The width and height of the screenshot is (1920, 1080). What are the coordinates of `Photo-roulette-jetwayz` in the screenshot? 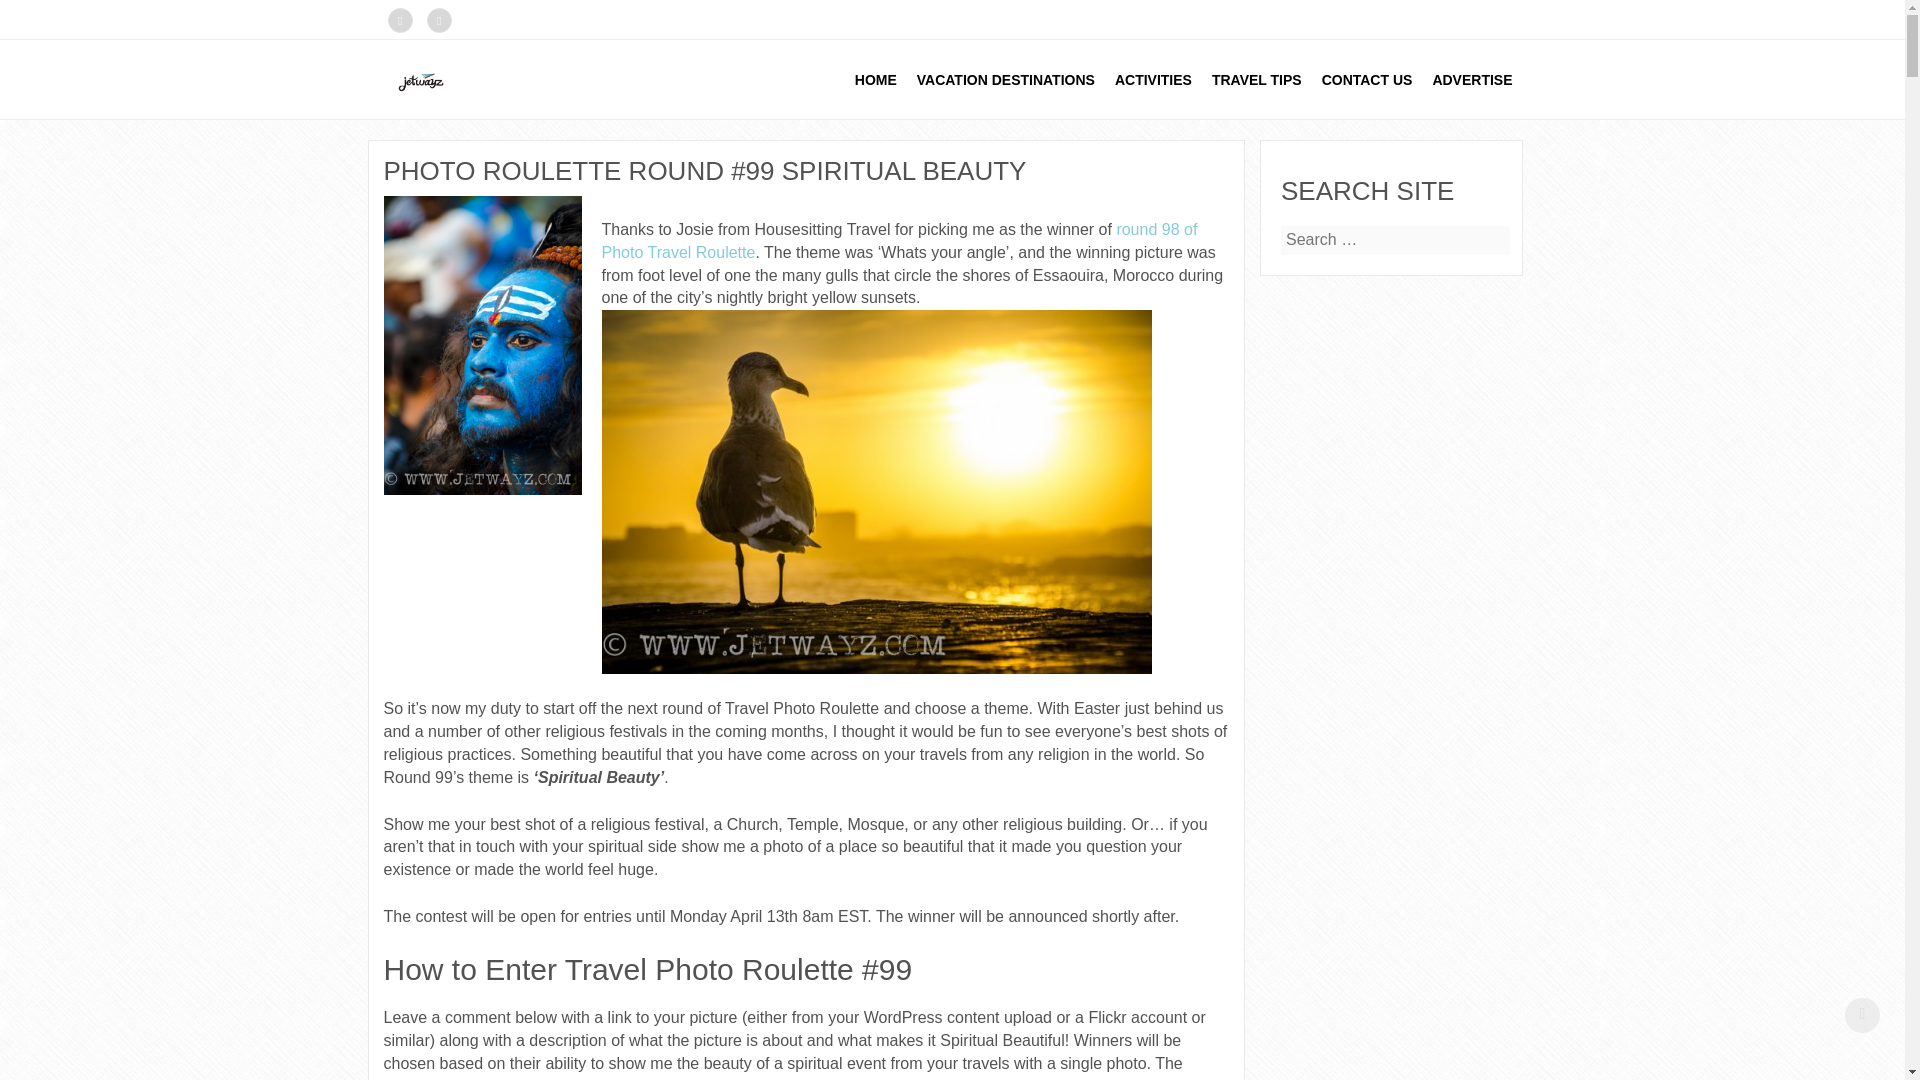 It's located at (877, 491).